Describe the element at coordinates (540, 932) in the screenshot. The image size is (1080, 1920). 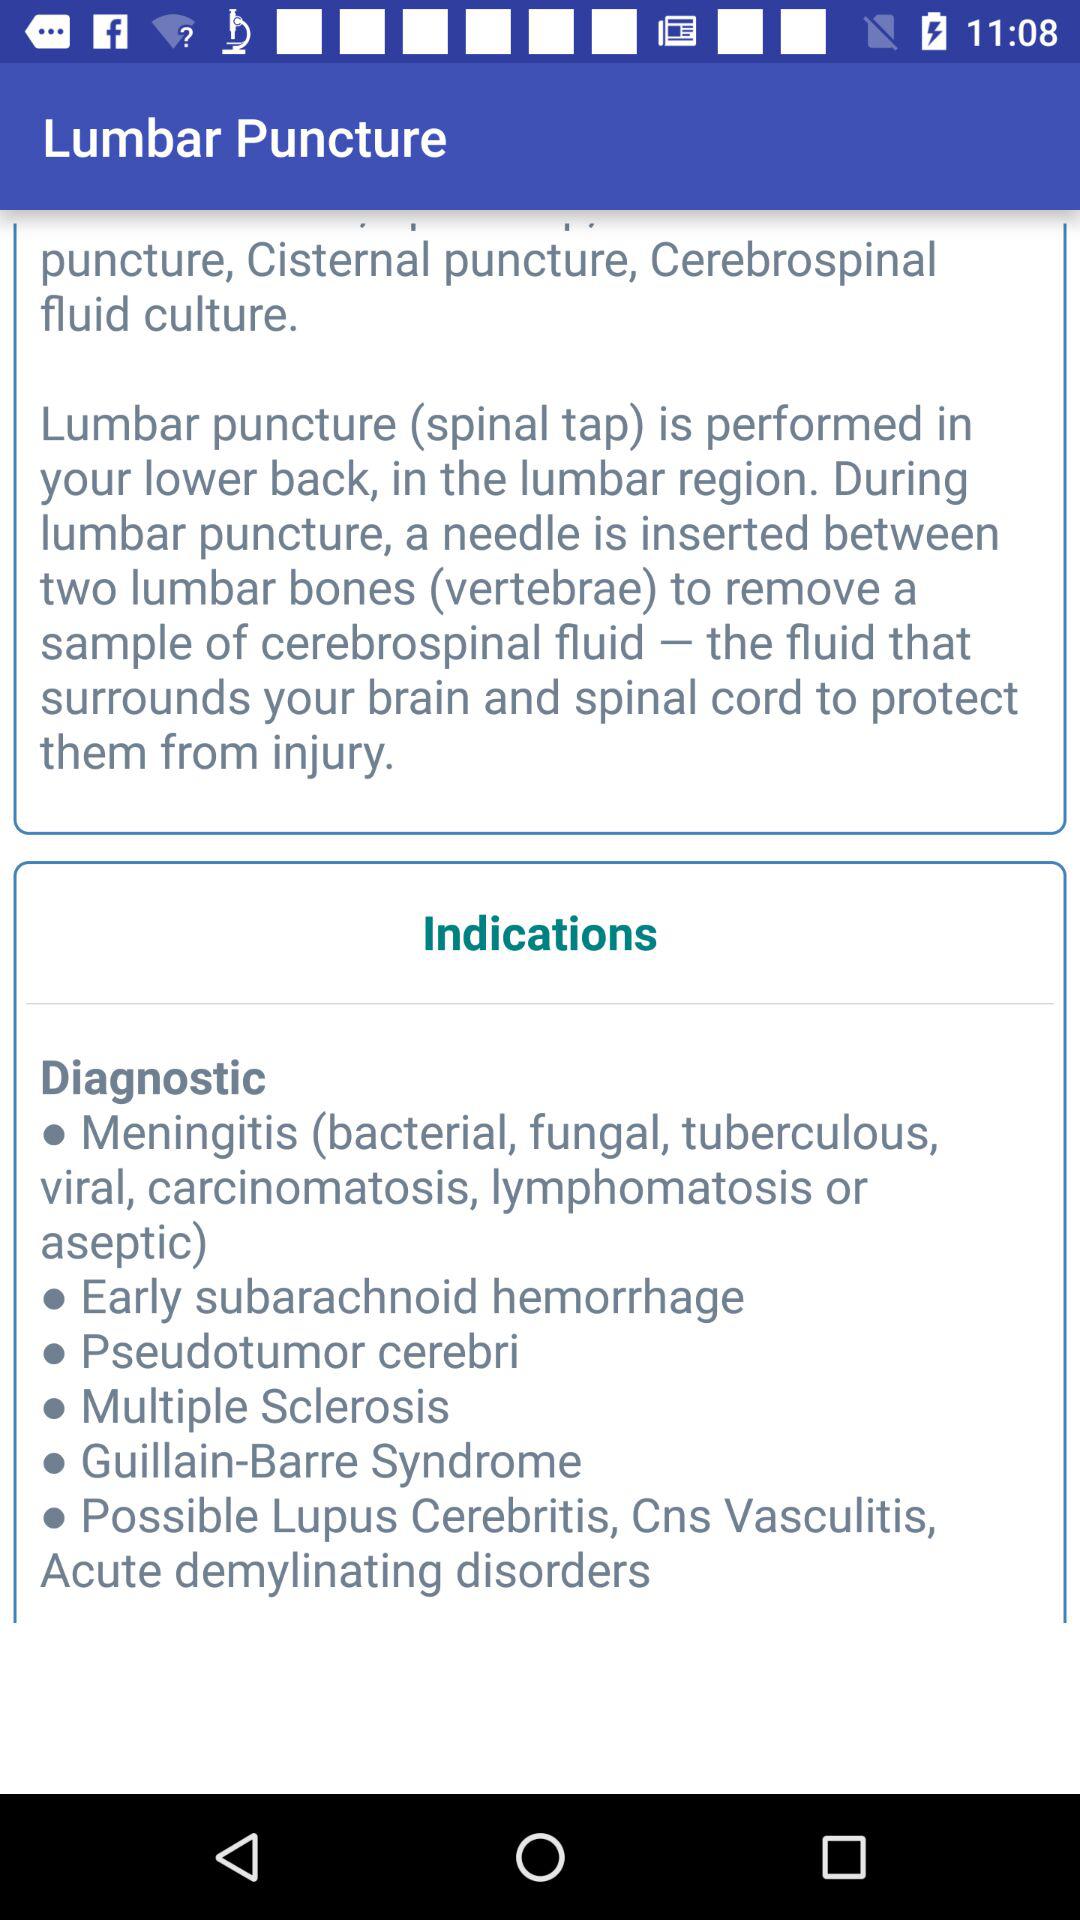
I see `launch icon below other names spinal item` at that location.